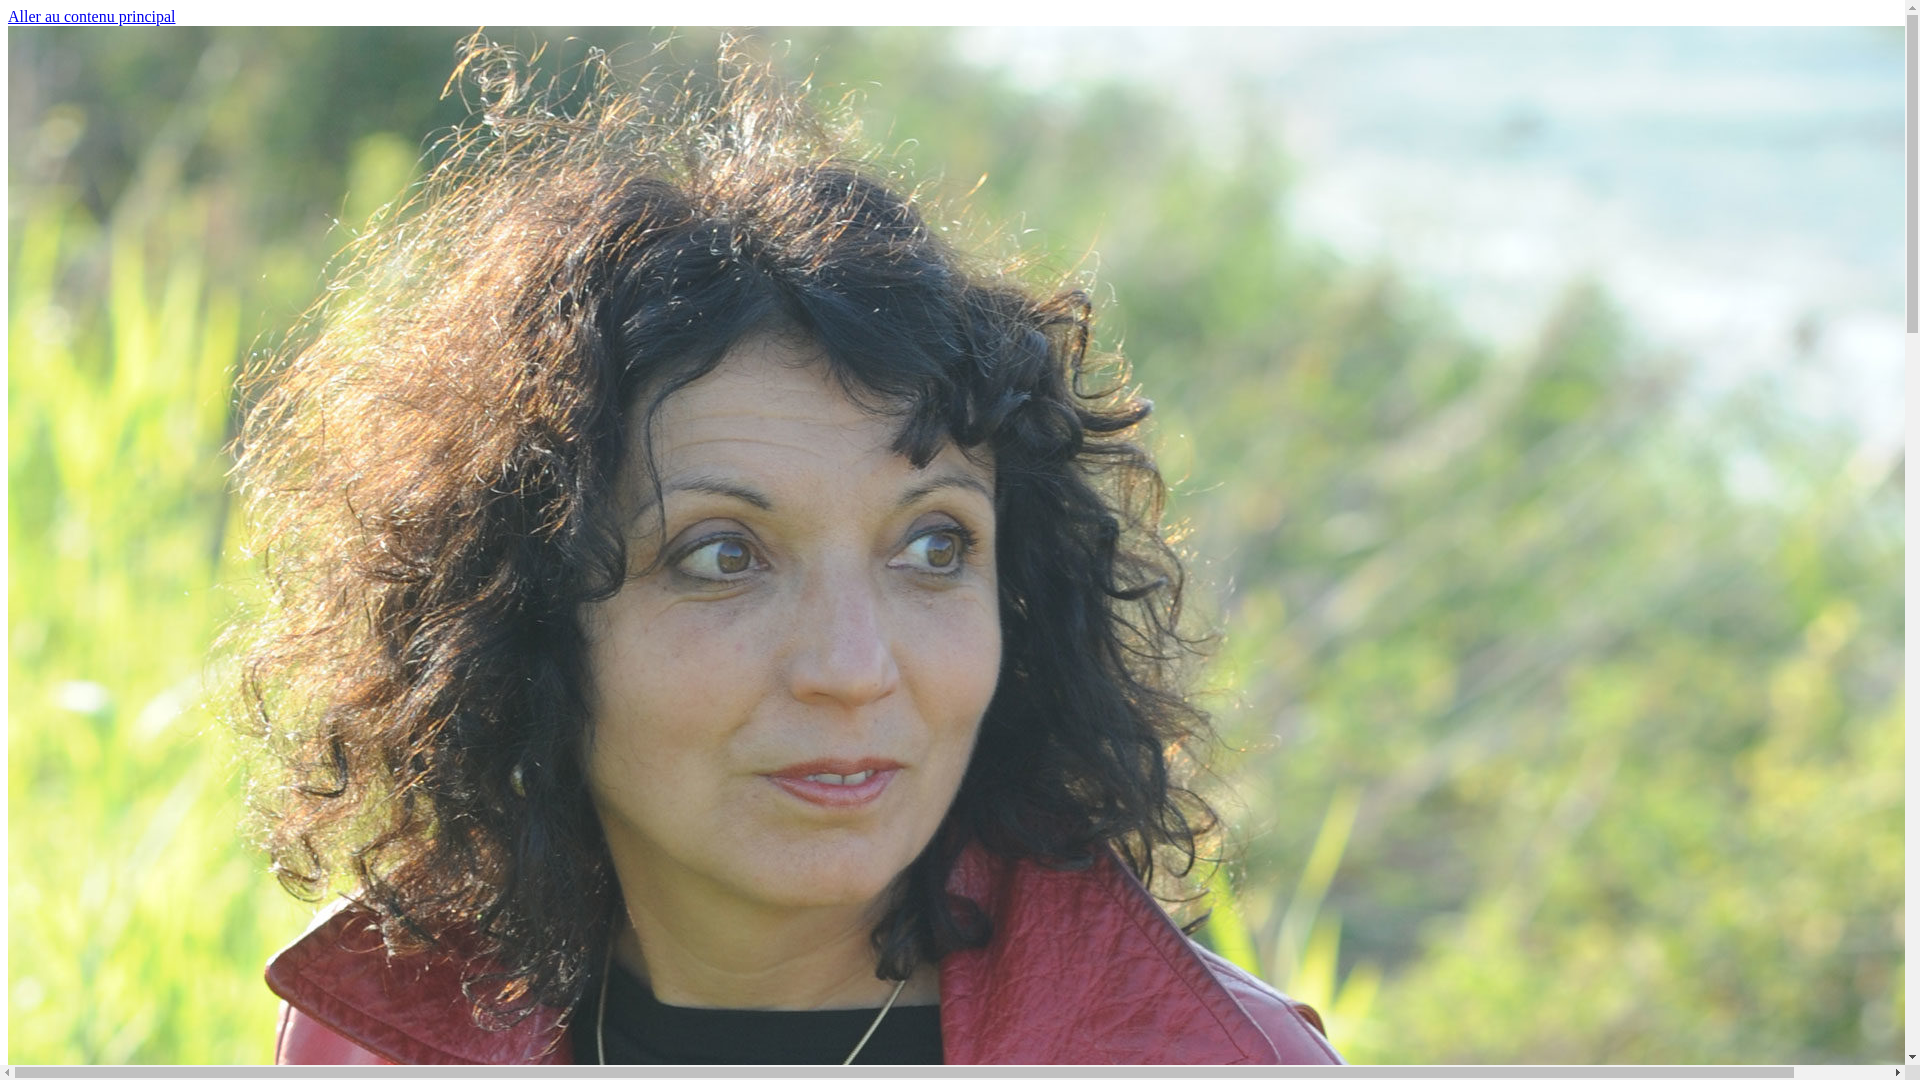  What do you see at coordinates (92, 16) in the screenshot?
I see `Aller au contenu principal` at bounding box center [92, 16].